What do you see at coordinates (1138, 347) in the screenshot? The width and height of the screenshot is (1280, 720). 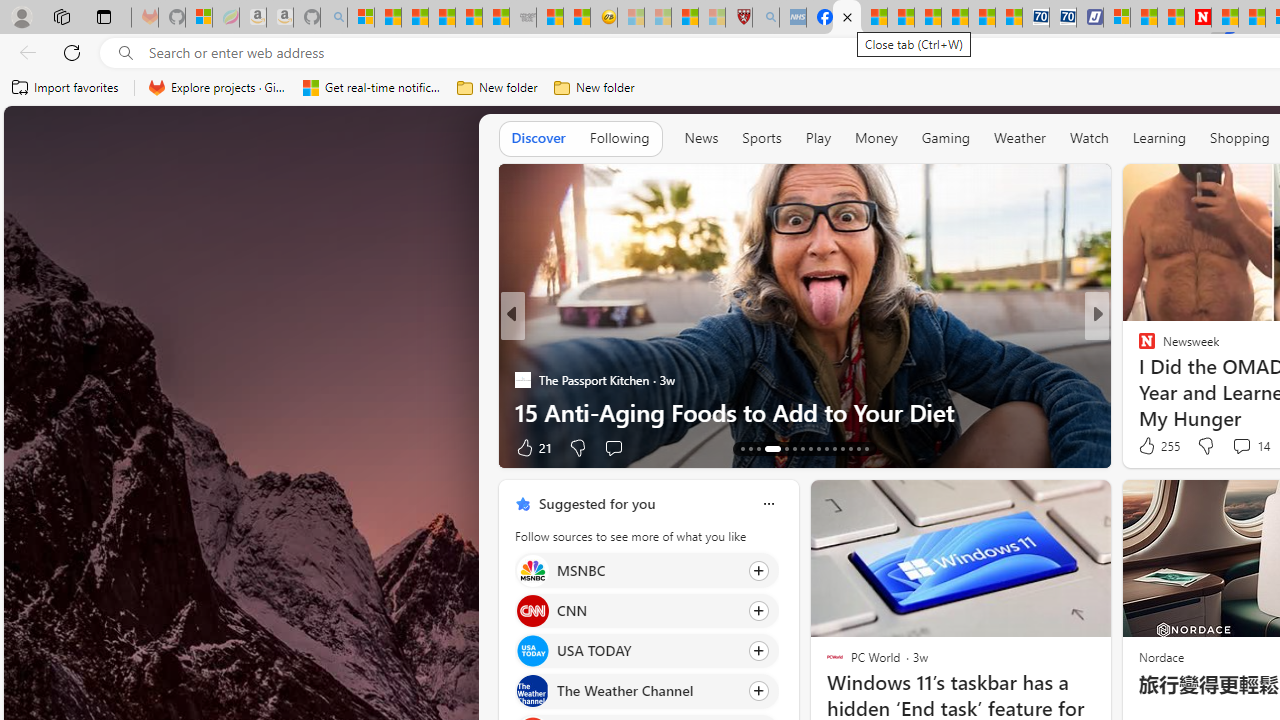 I see `Metro` at bounding box center [1138, 347].